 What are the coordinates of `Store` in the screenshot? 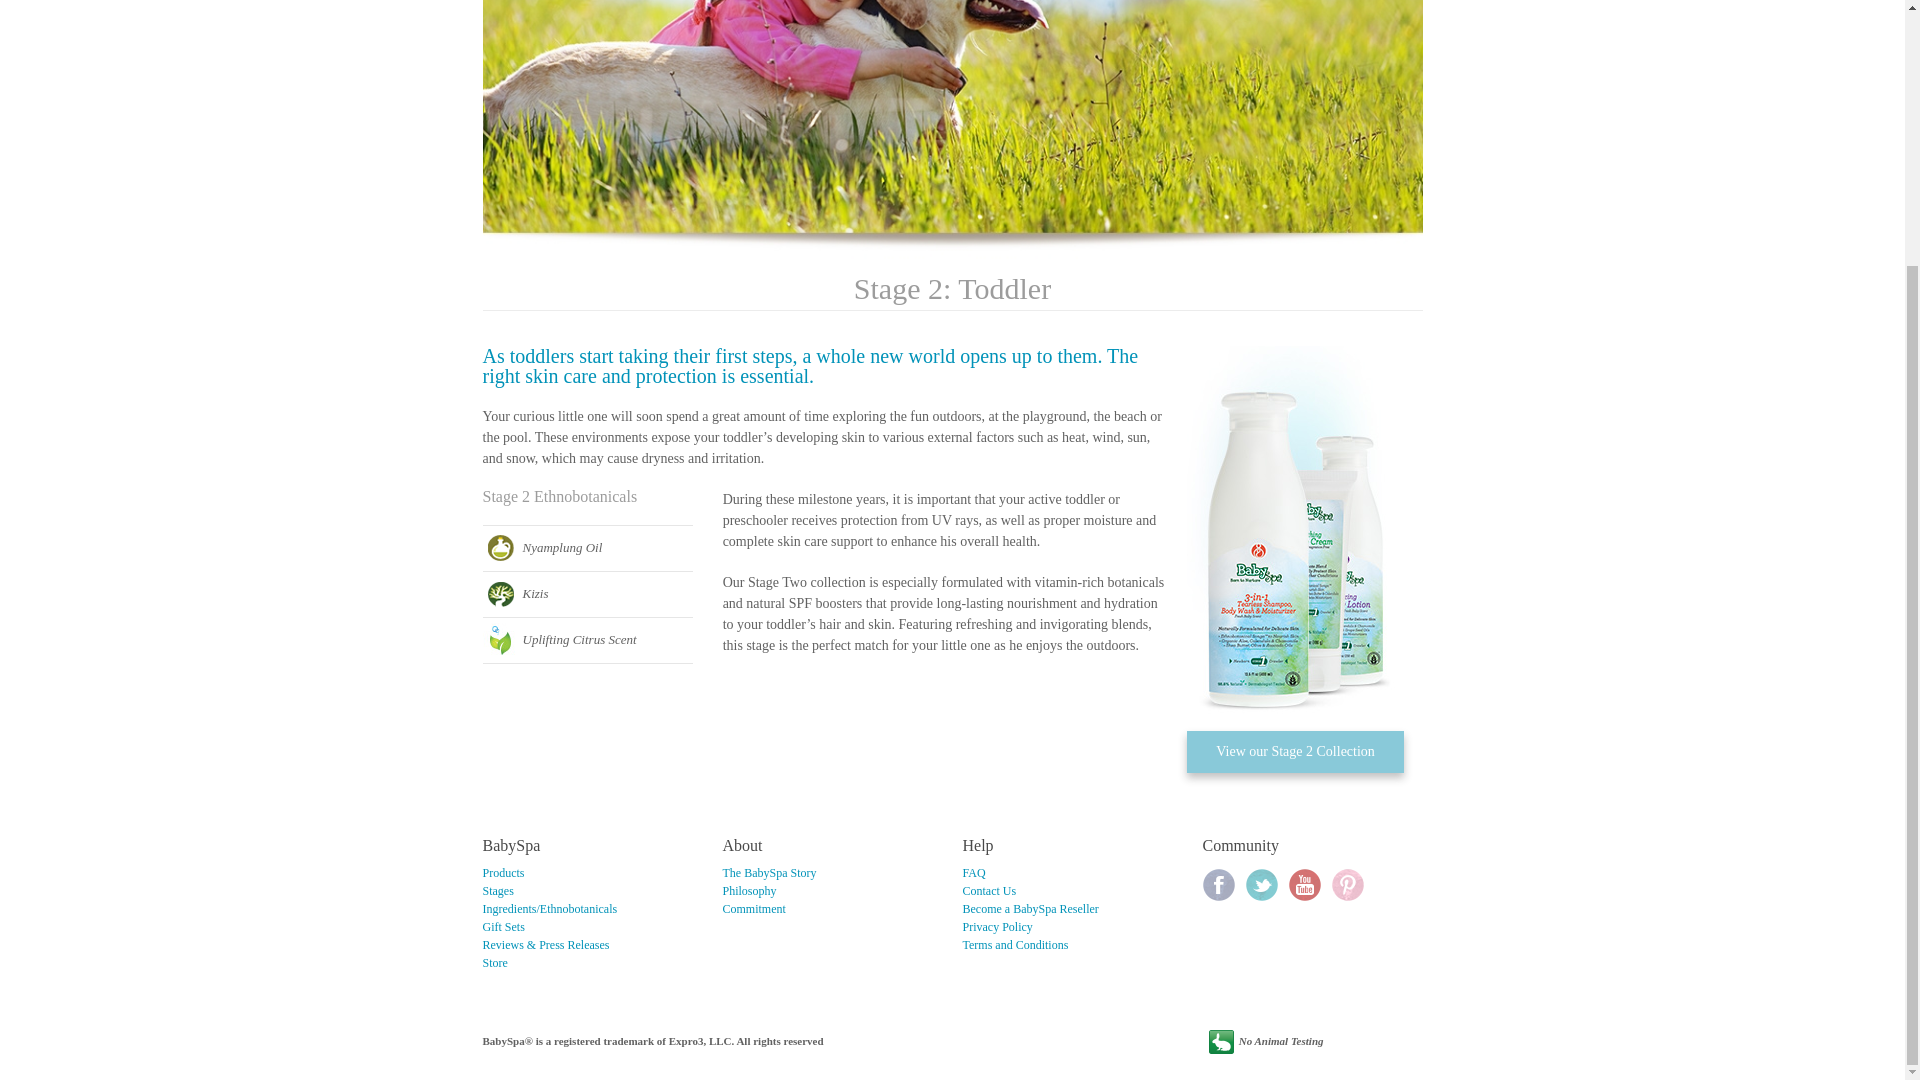 It's located at (494, 962).